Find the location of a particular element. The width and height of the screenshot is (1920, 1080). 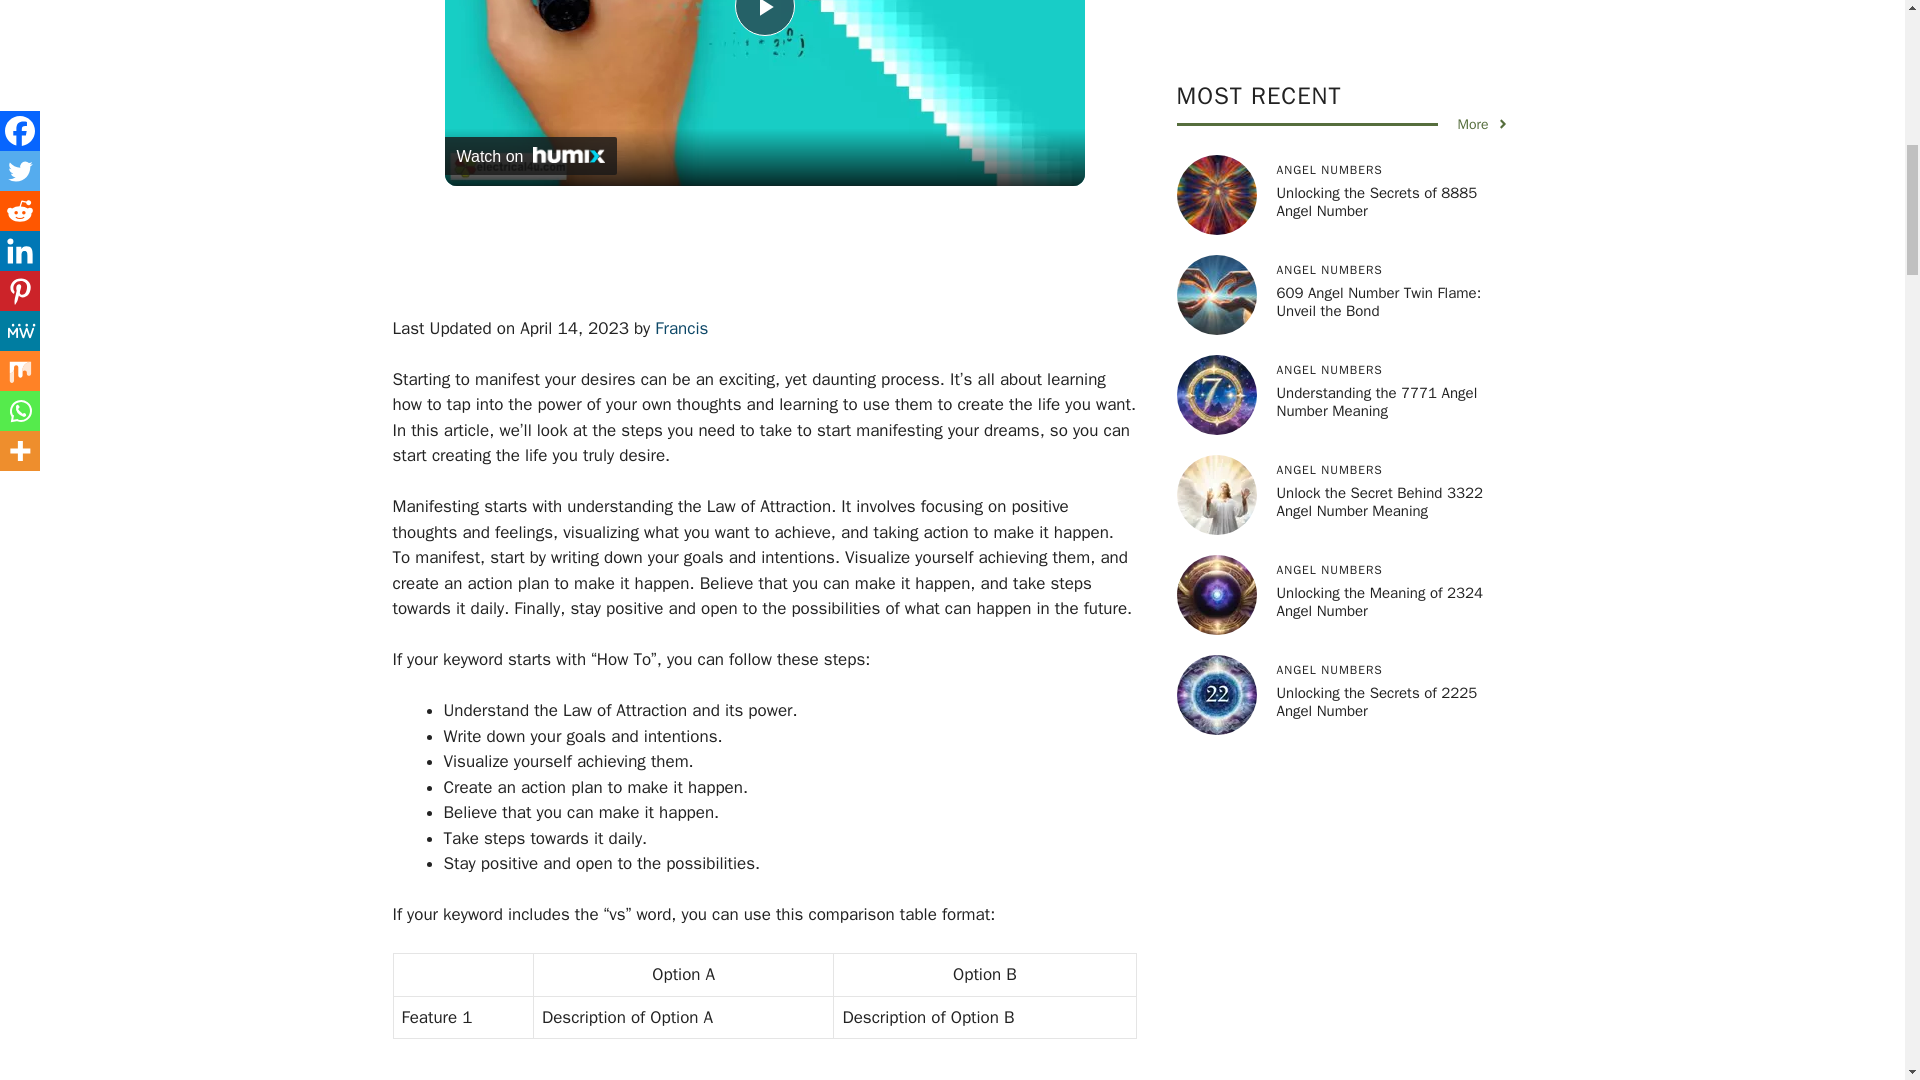

Francis is located at coordinates (681, 328).